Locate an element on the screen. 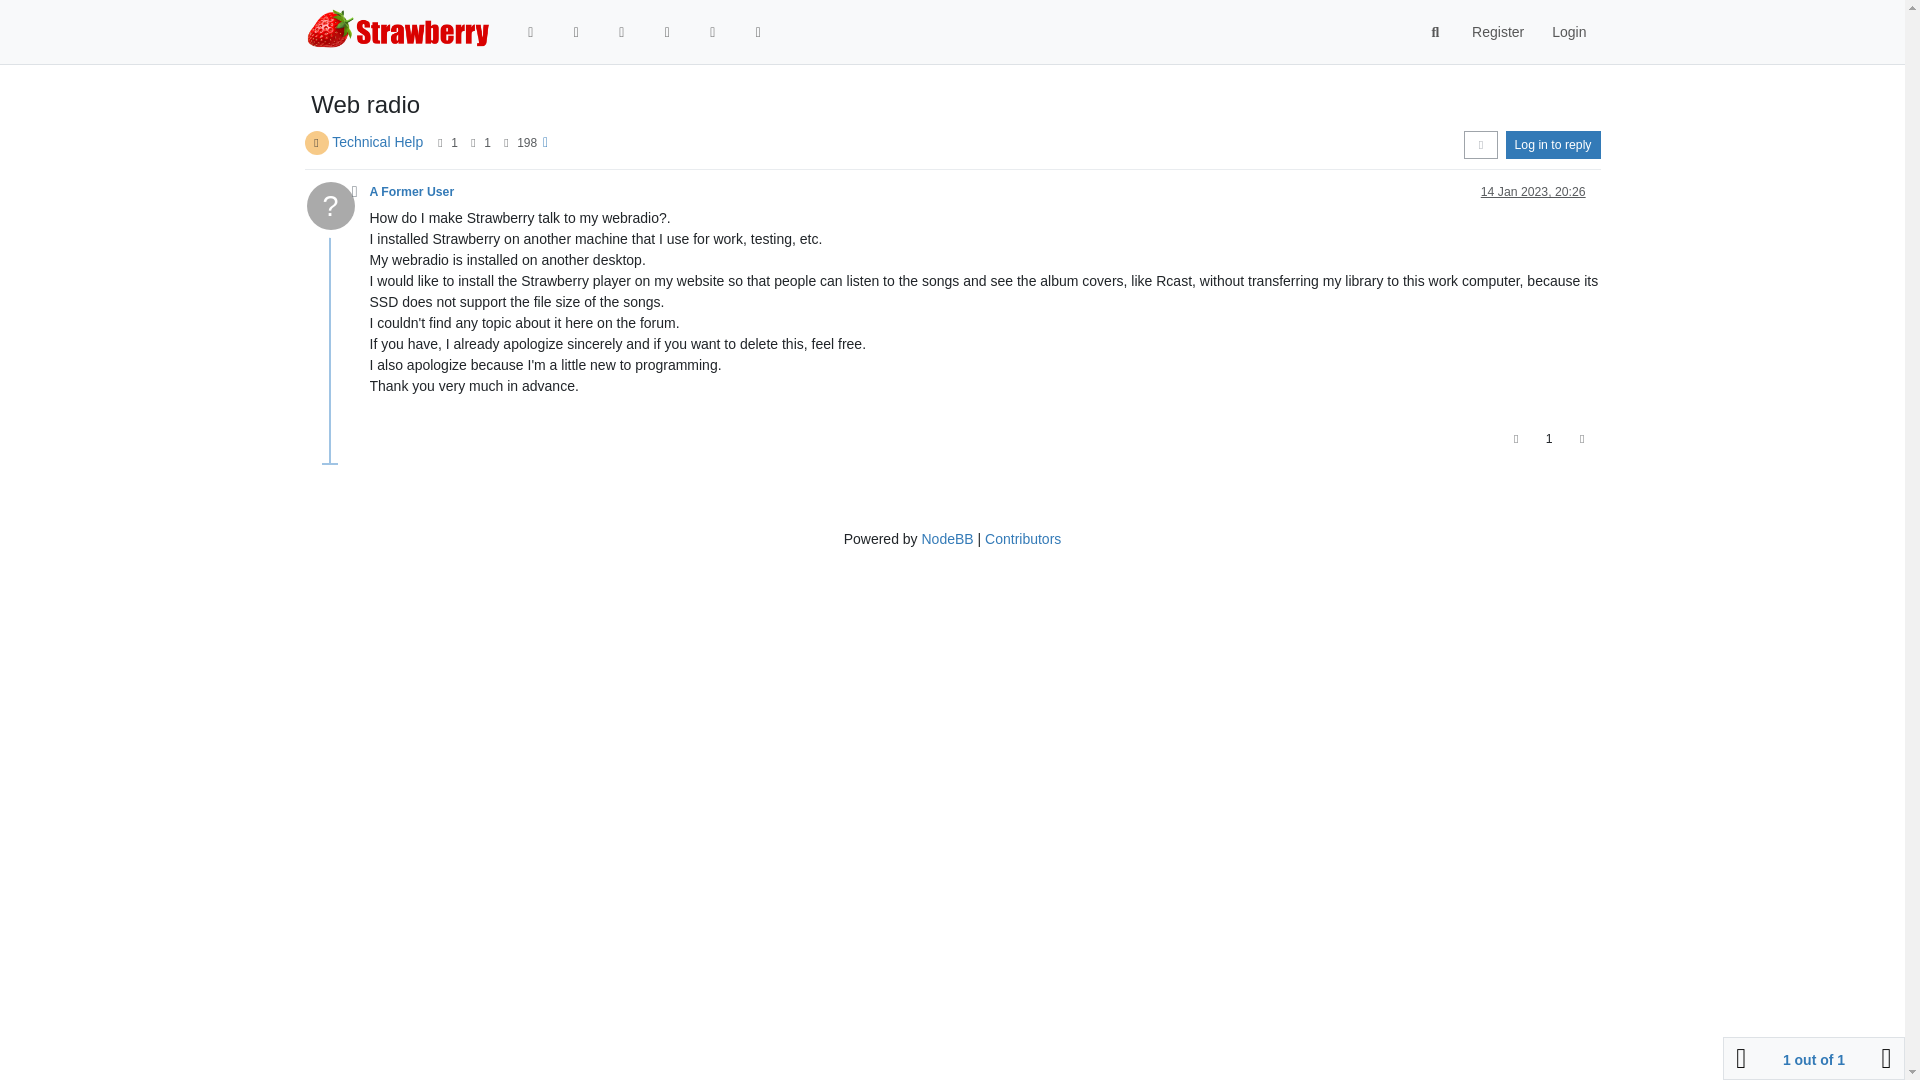 Image resolution: width=1920 pixels, height=1080 pixels. Tags is located at coordinates (622, 32).